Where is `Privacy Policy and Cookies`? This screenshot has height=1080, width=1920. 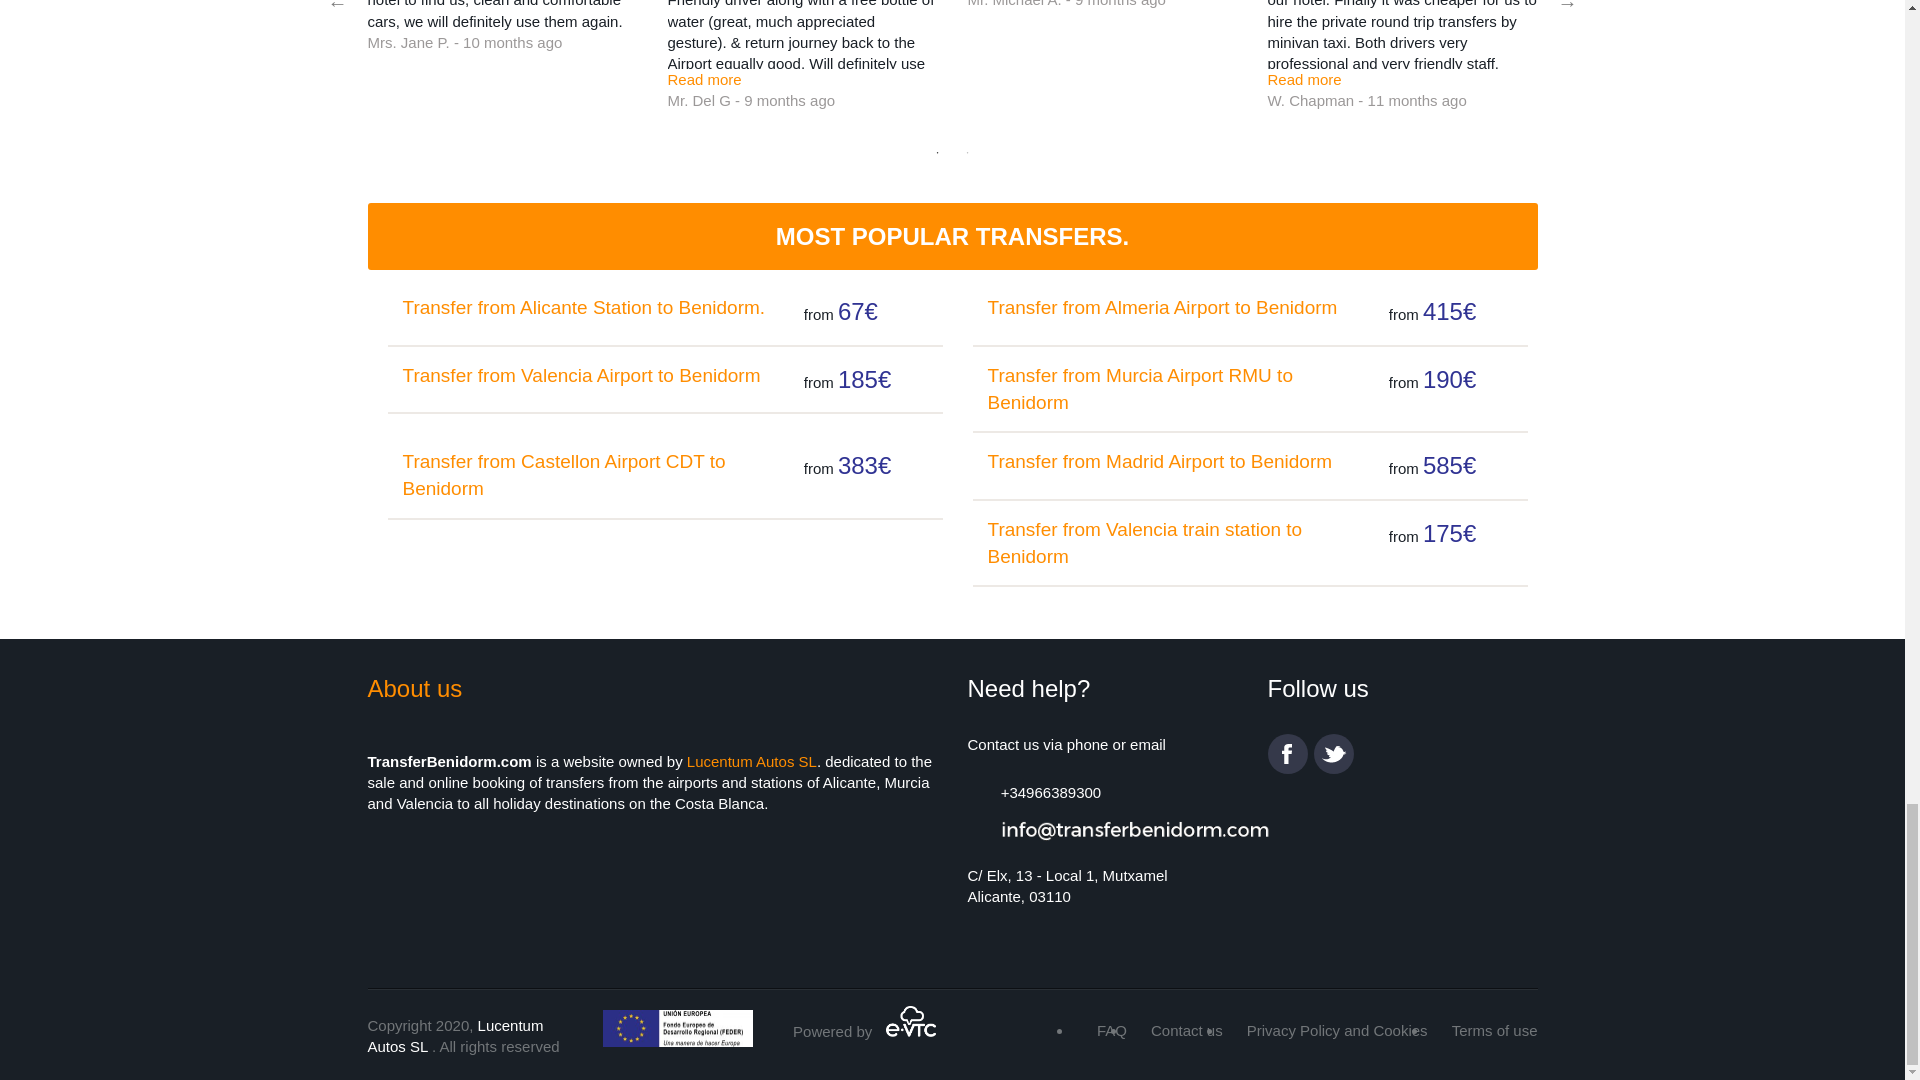
Privacy Policy and Cookies is located at coordinates (1337, 1030).